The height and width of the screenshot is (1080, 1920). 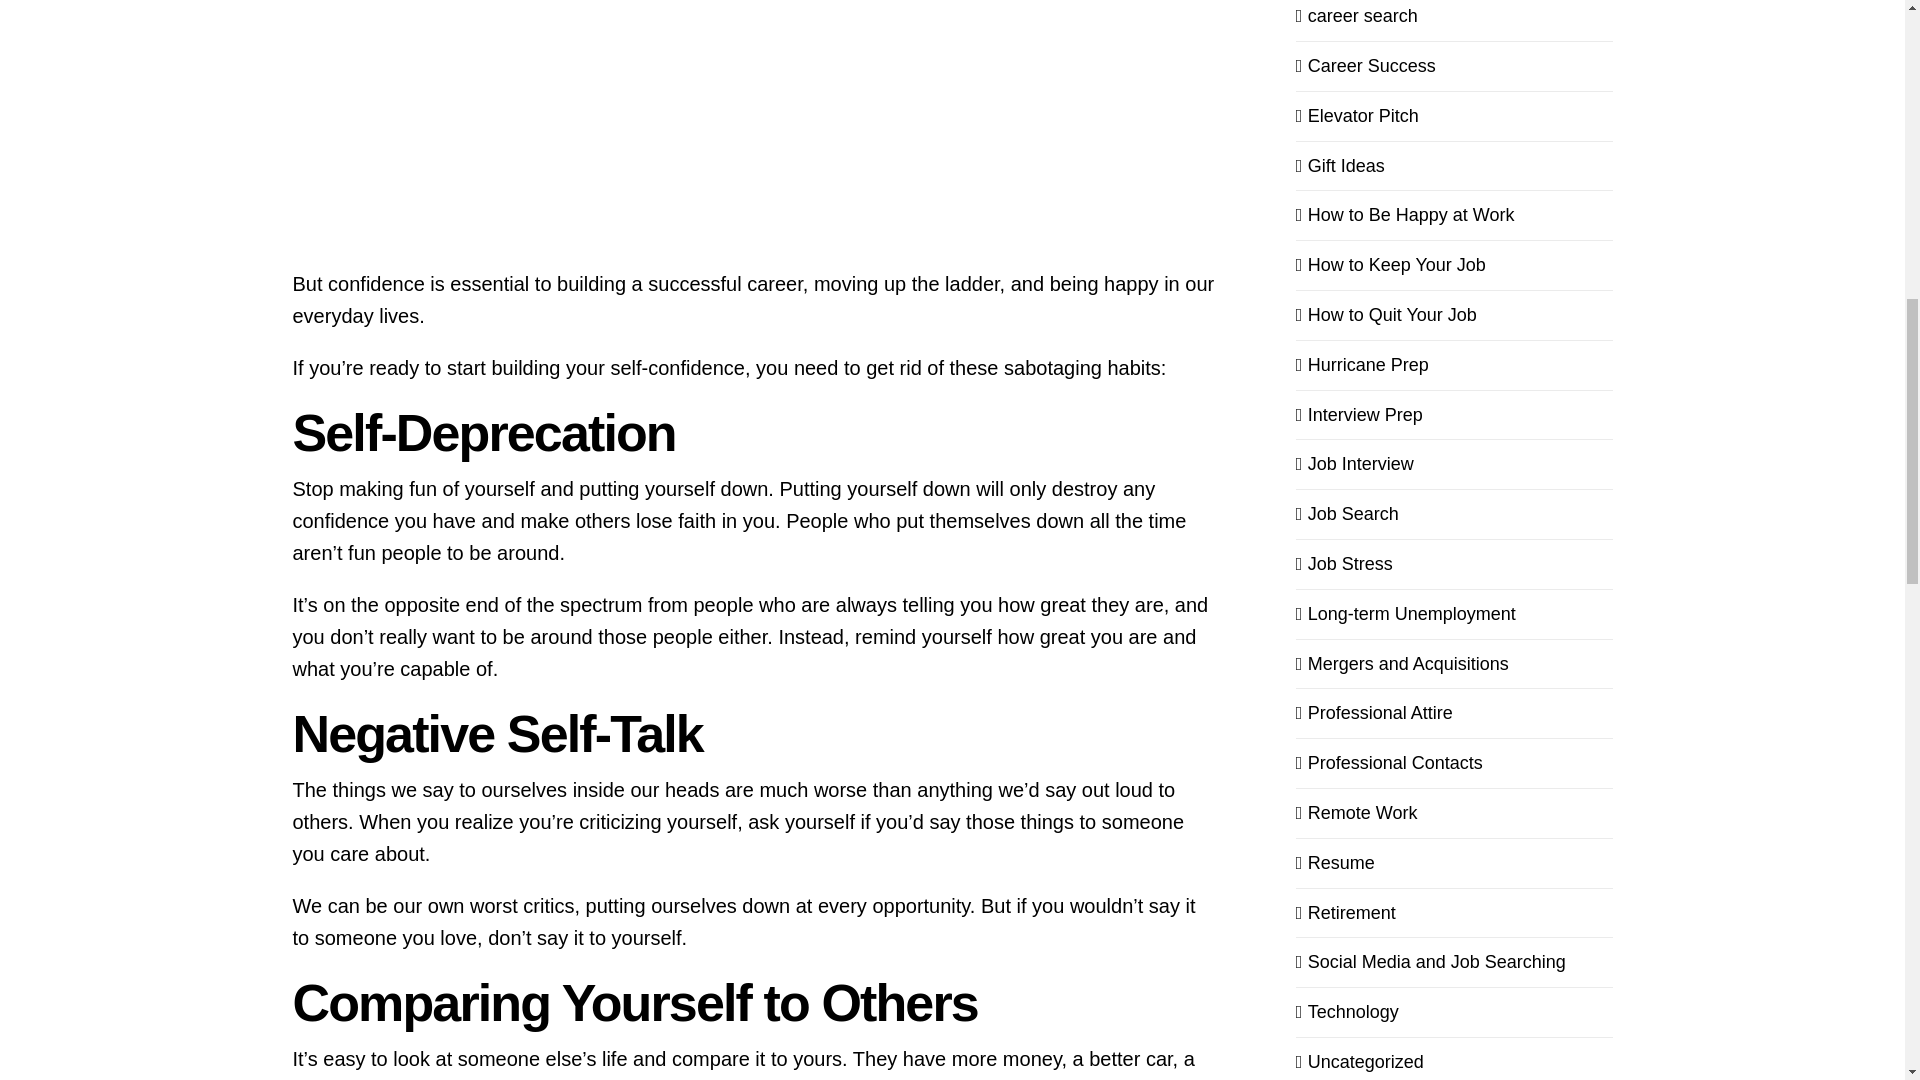 What do you see at coordinates (1455, 712) in the screenshot?
I see `Professional Attire` at bounding box center [1455, 712].